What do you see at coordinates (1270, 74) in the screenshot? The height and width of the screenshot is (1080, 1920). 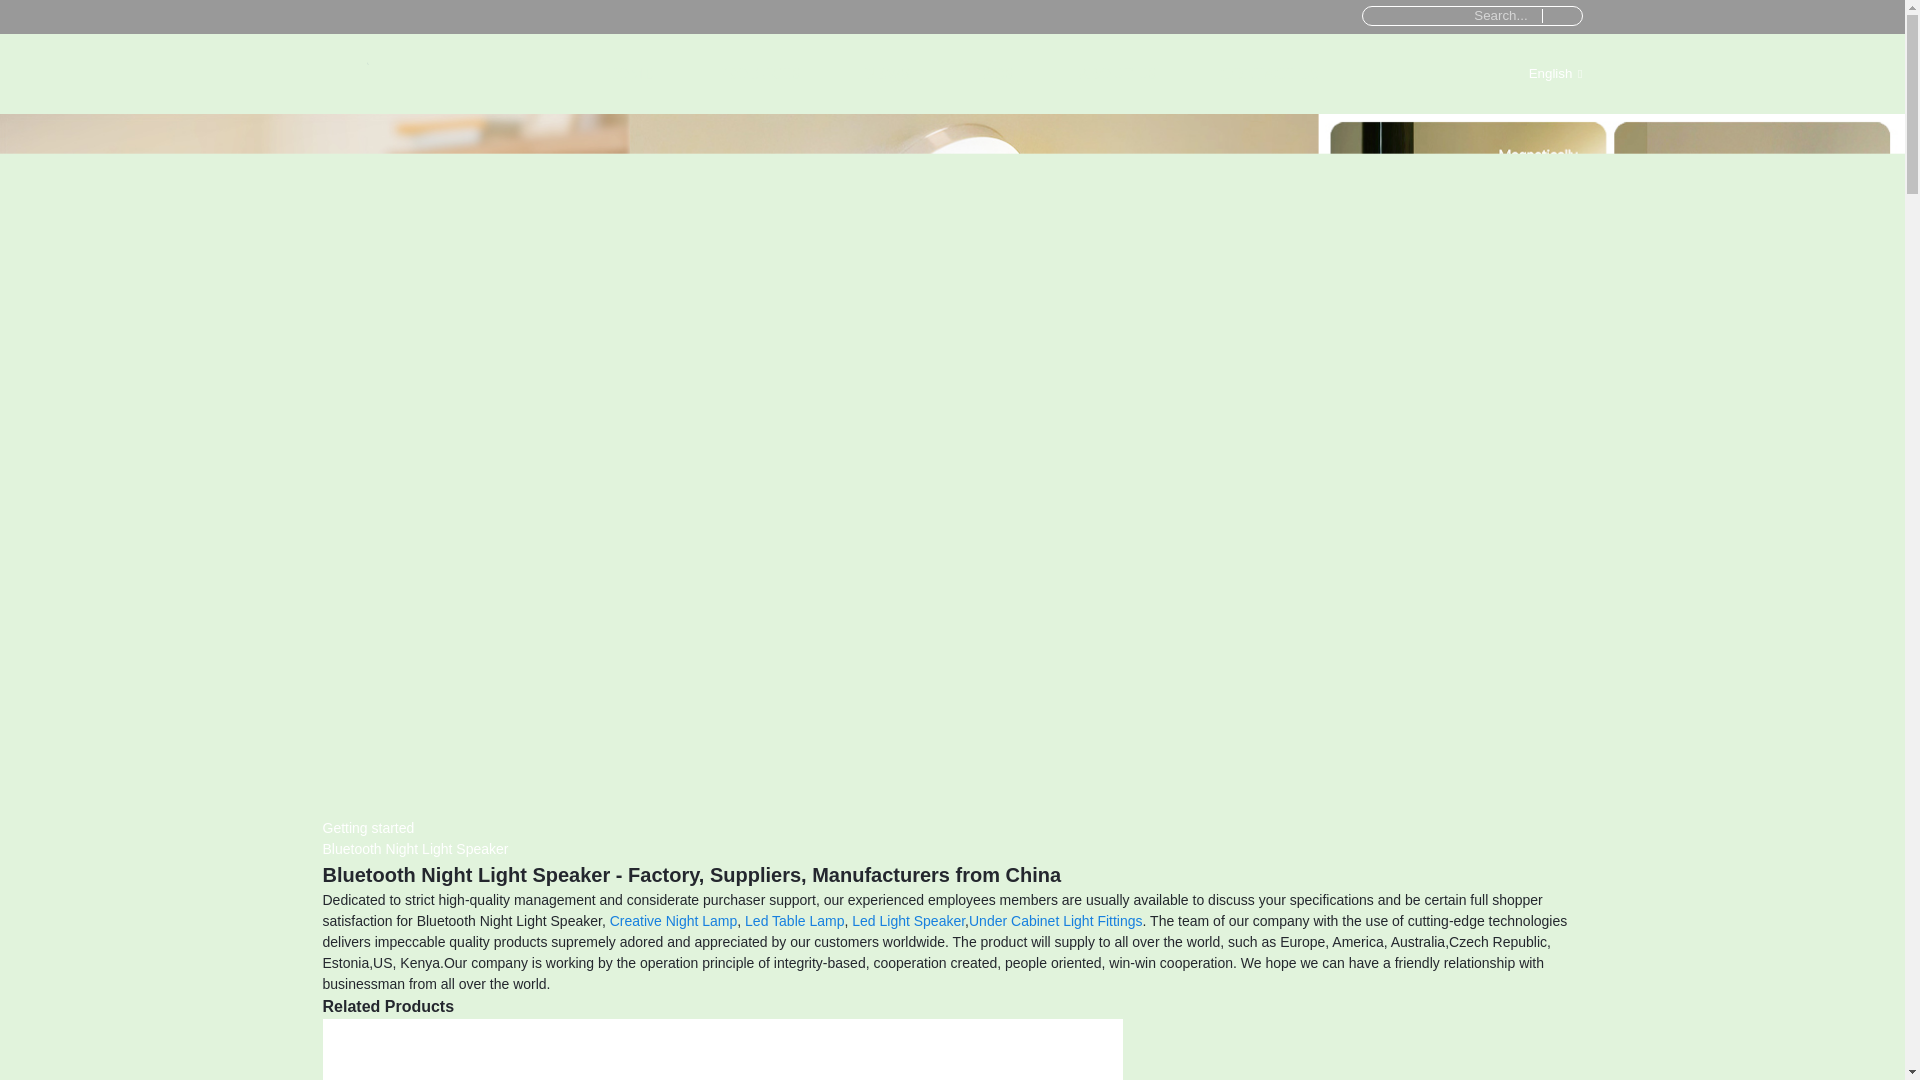 I see `CONTACT US` at bounding box center [1270, 74].